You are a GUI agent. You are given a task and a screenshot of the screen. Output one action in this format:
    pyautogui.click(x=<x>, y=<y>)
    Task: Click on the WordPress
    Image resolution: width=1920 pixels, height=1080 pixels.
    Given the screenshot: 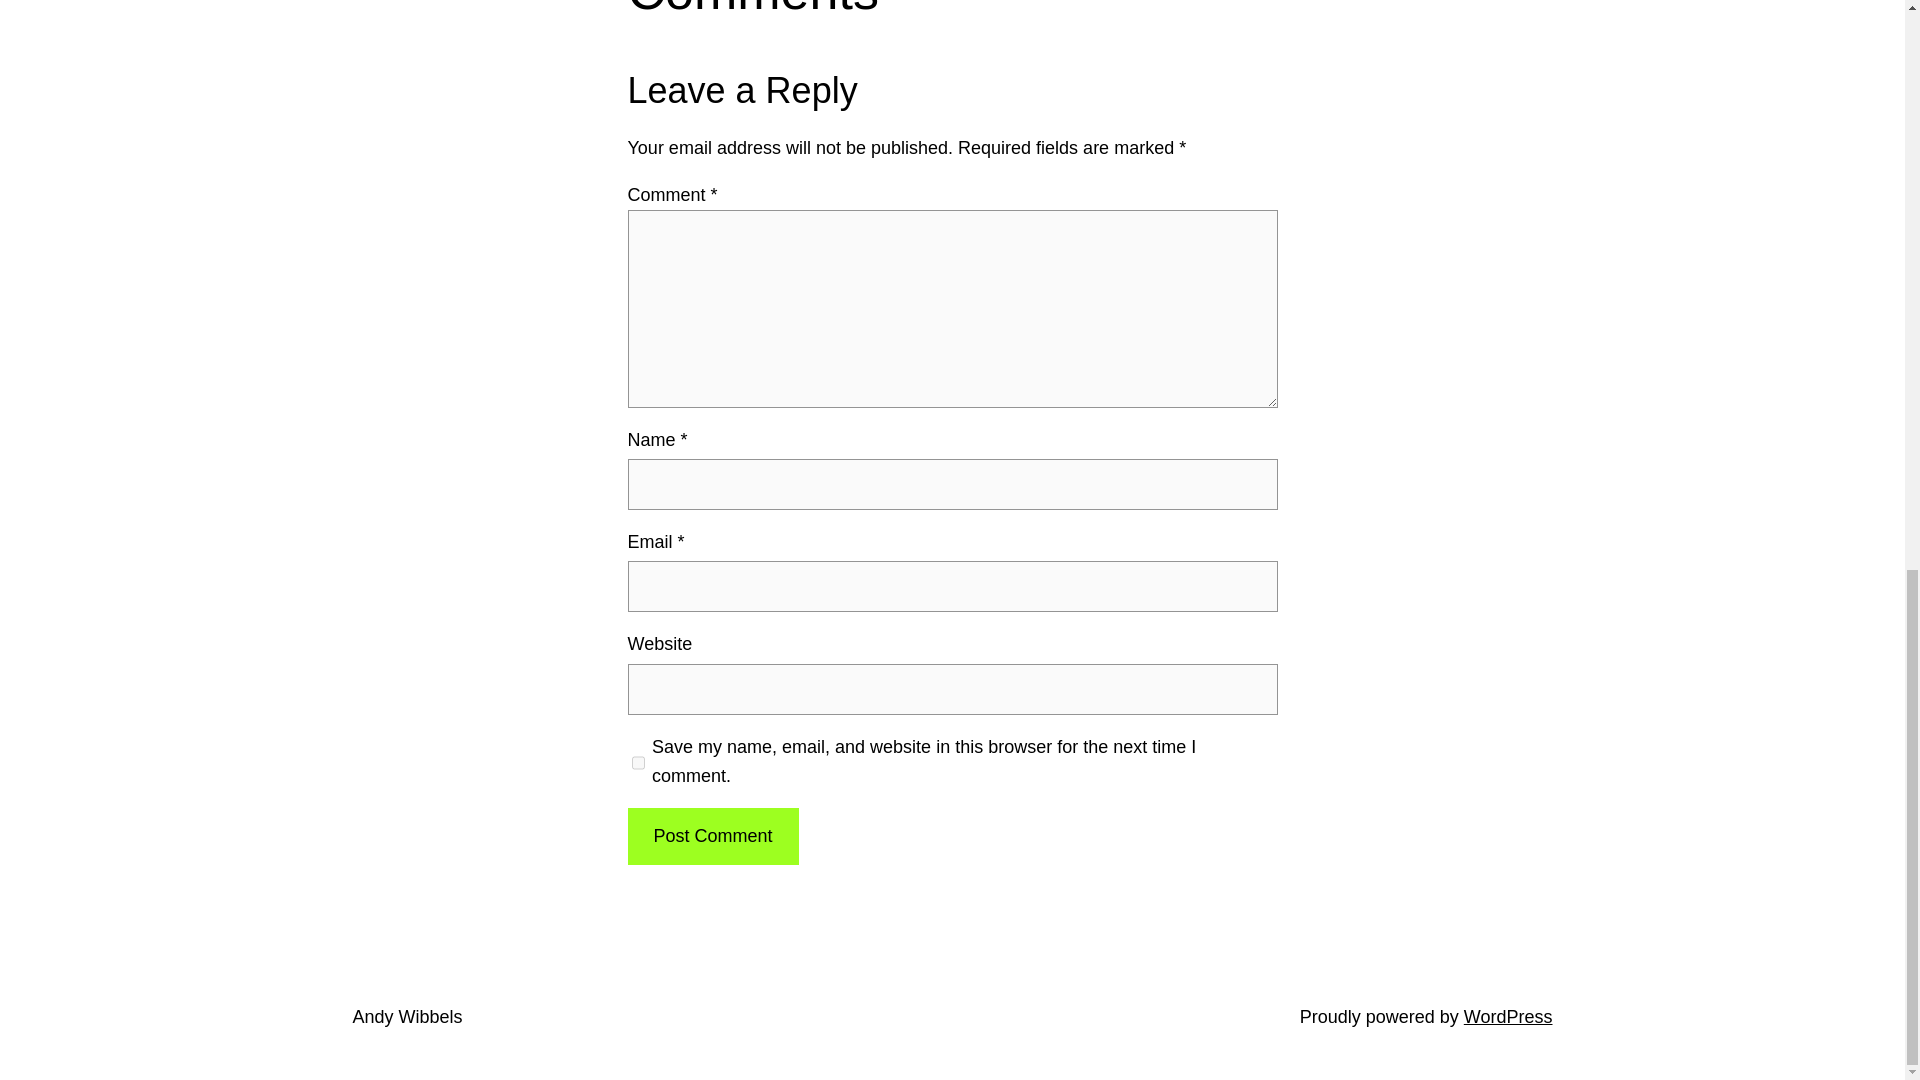 What is the action you would take?
    pyautogui.click(x=1508, y=1016)
    